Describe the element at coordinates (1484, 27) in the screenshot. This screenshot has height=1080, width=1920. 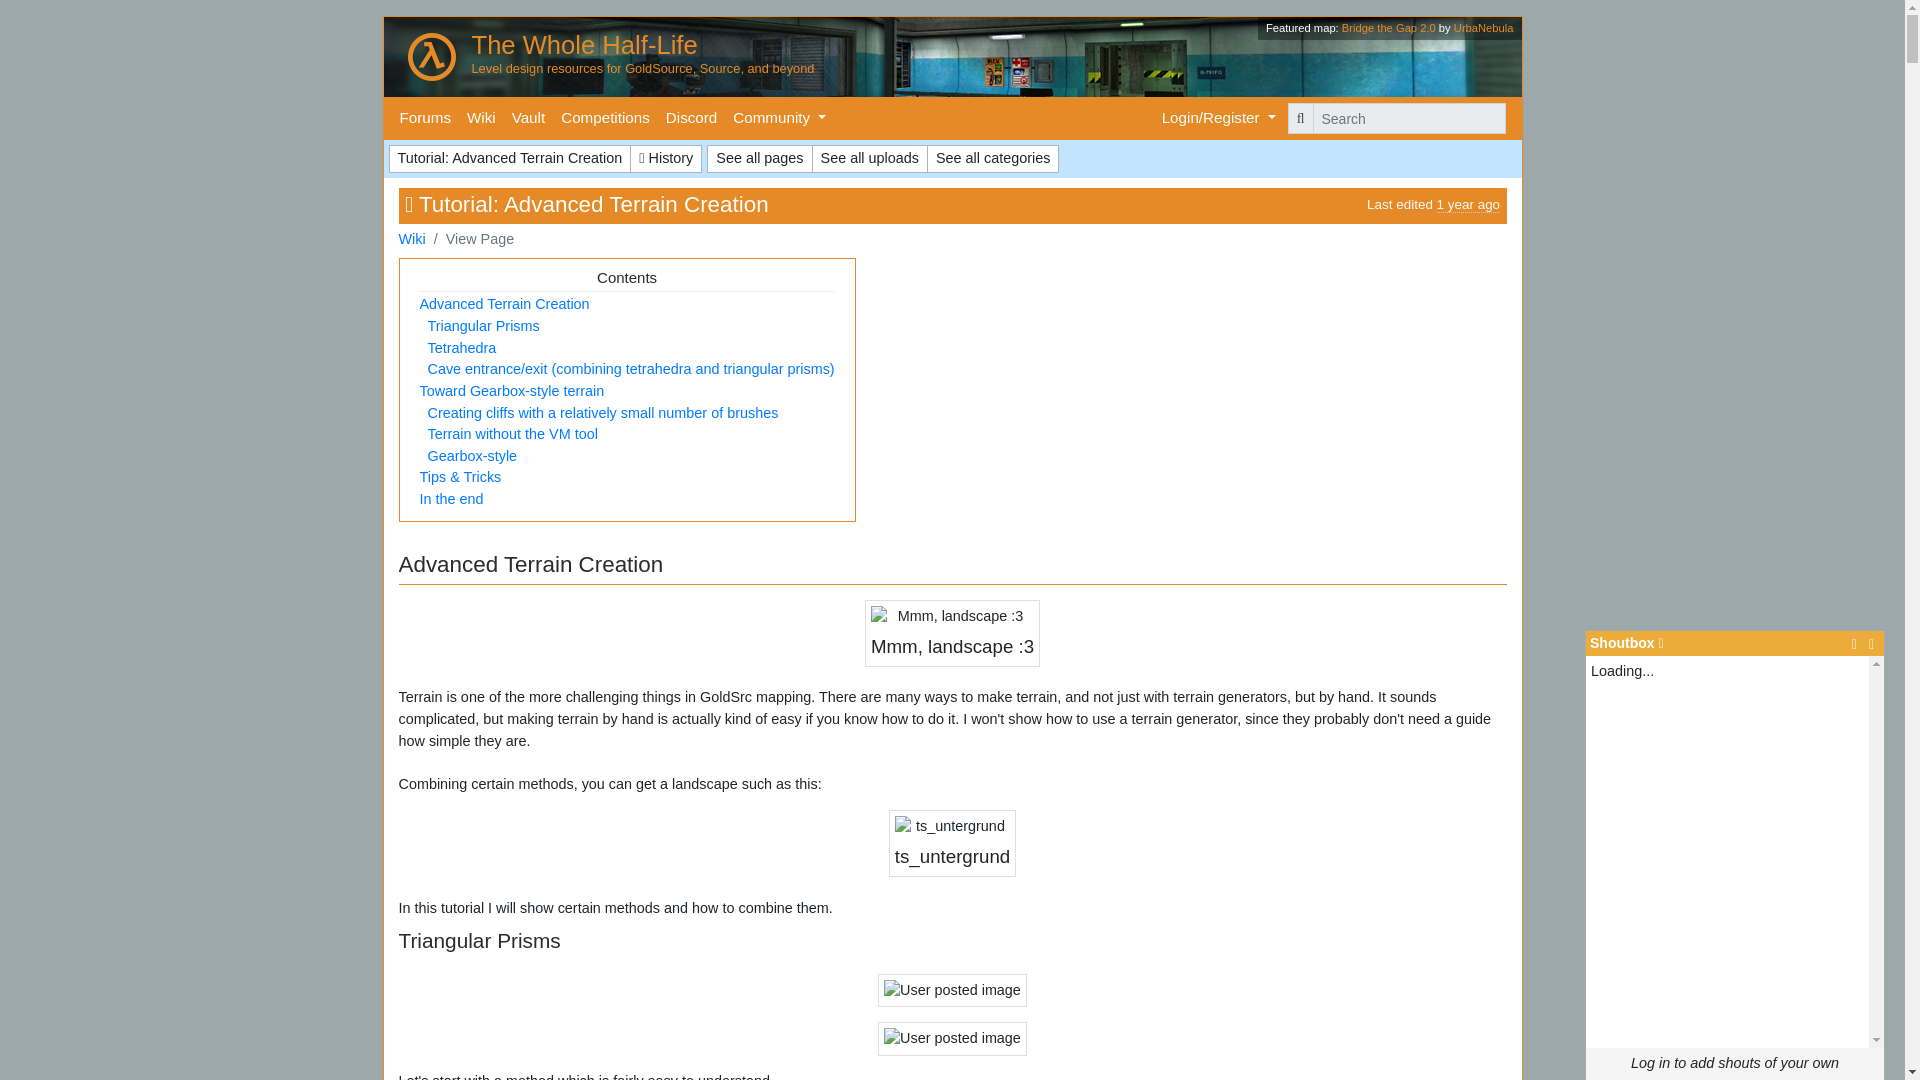
I see `UrbaNebula` at that location.